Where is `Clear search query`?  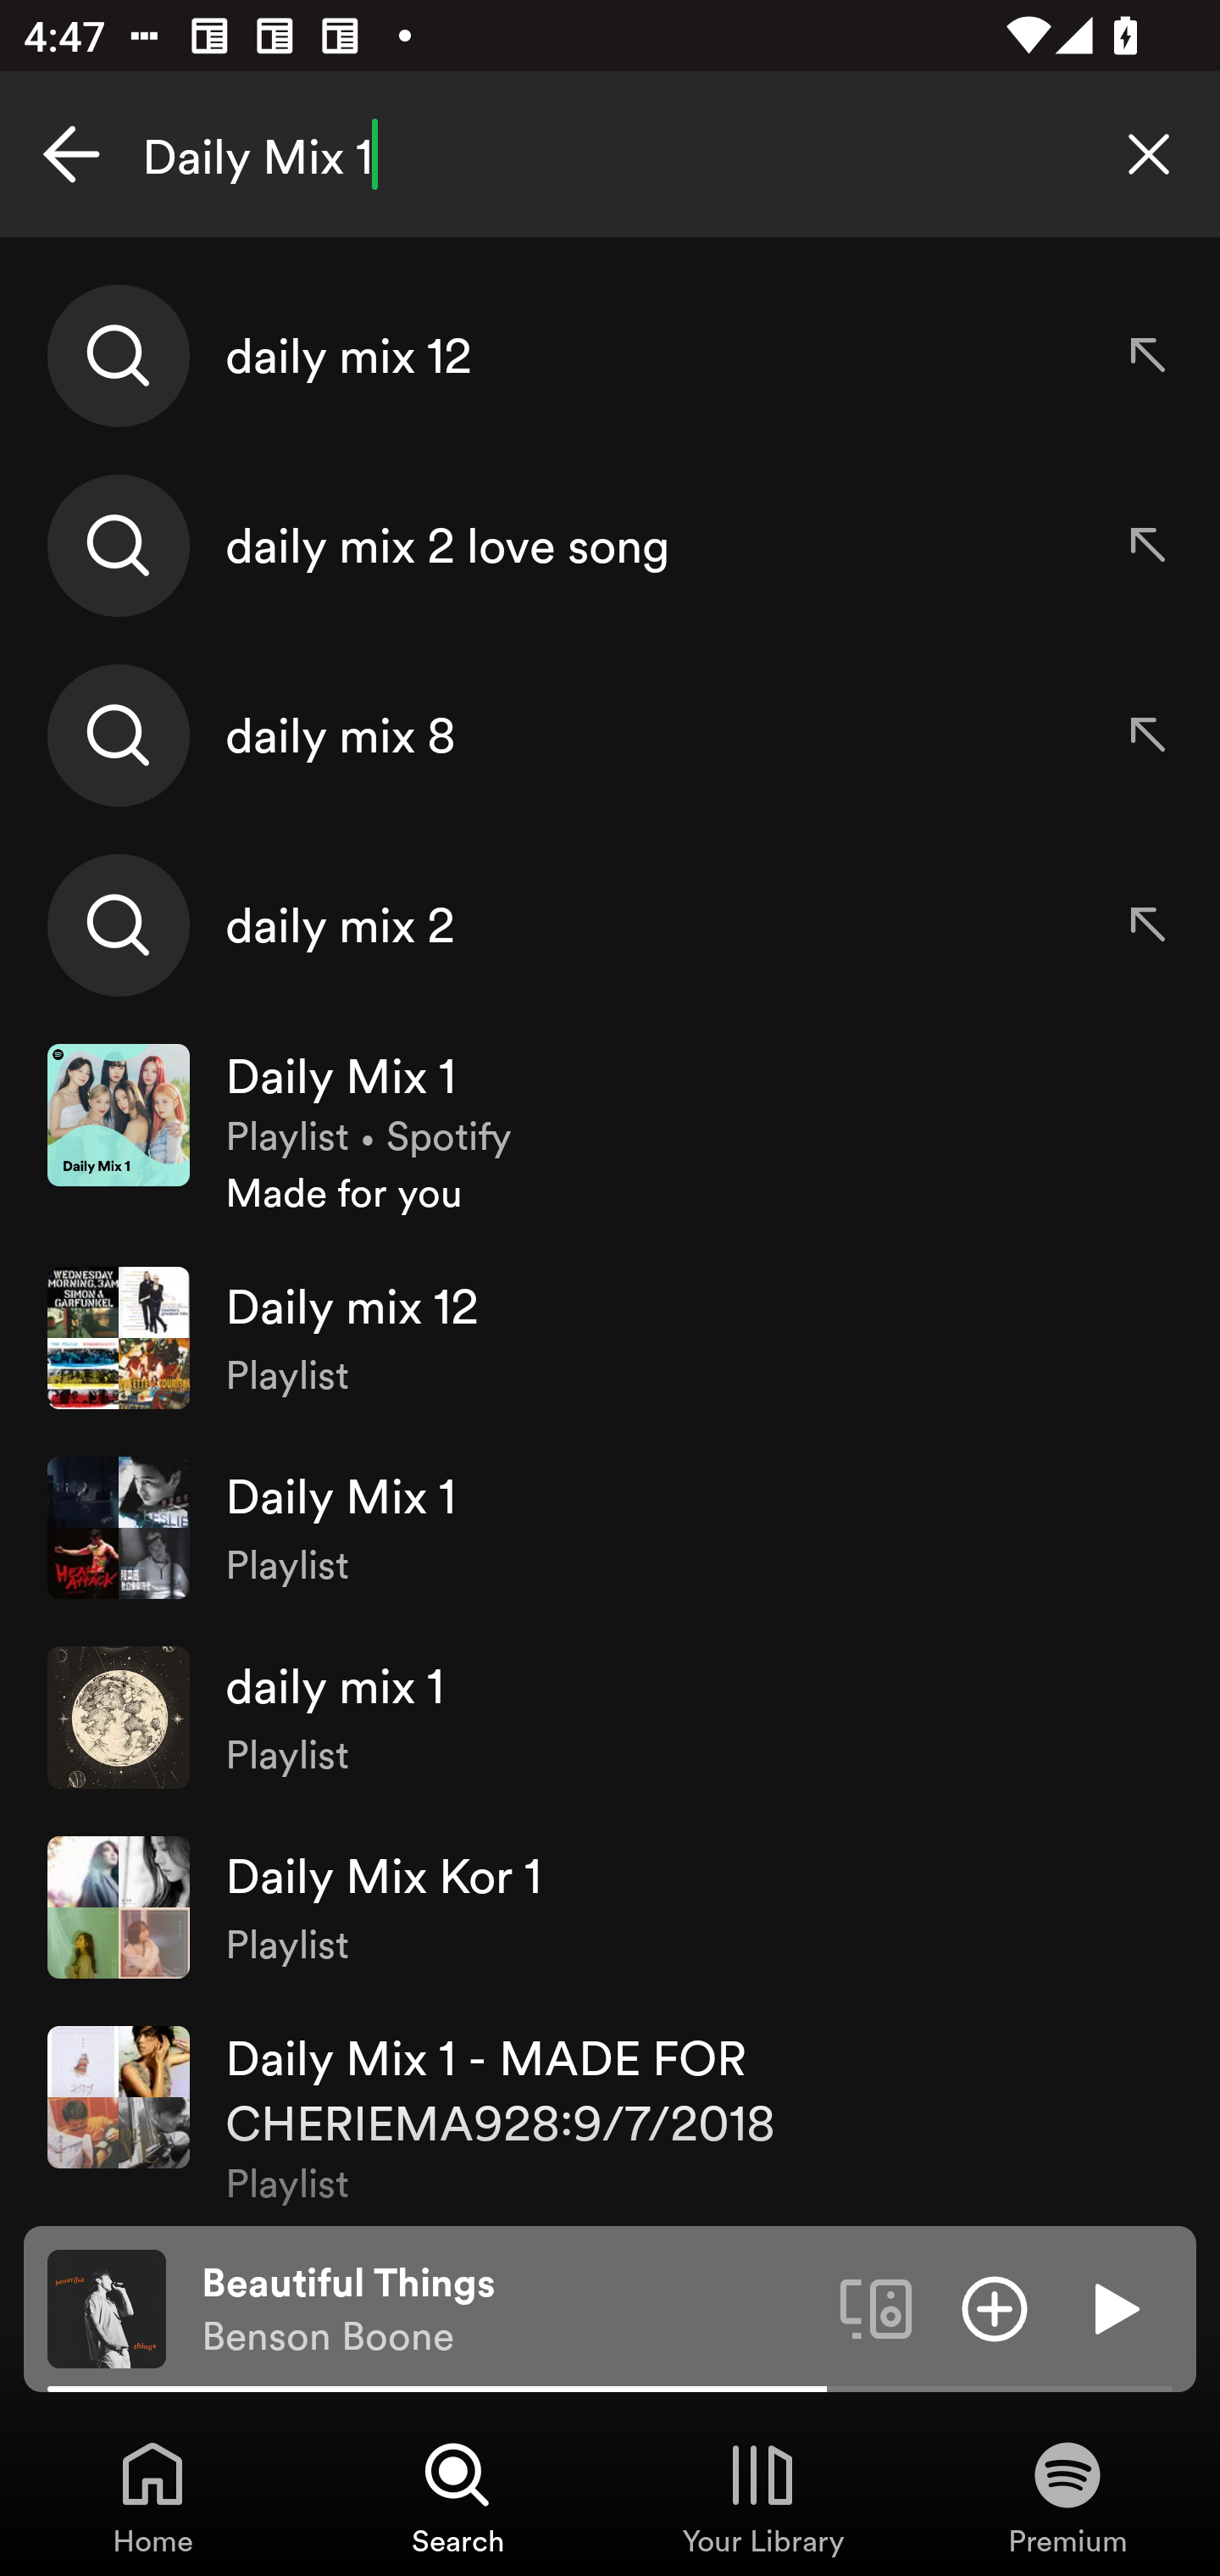 Clear search query is located at coordinates (1149, 154).